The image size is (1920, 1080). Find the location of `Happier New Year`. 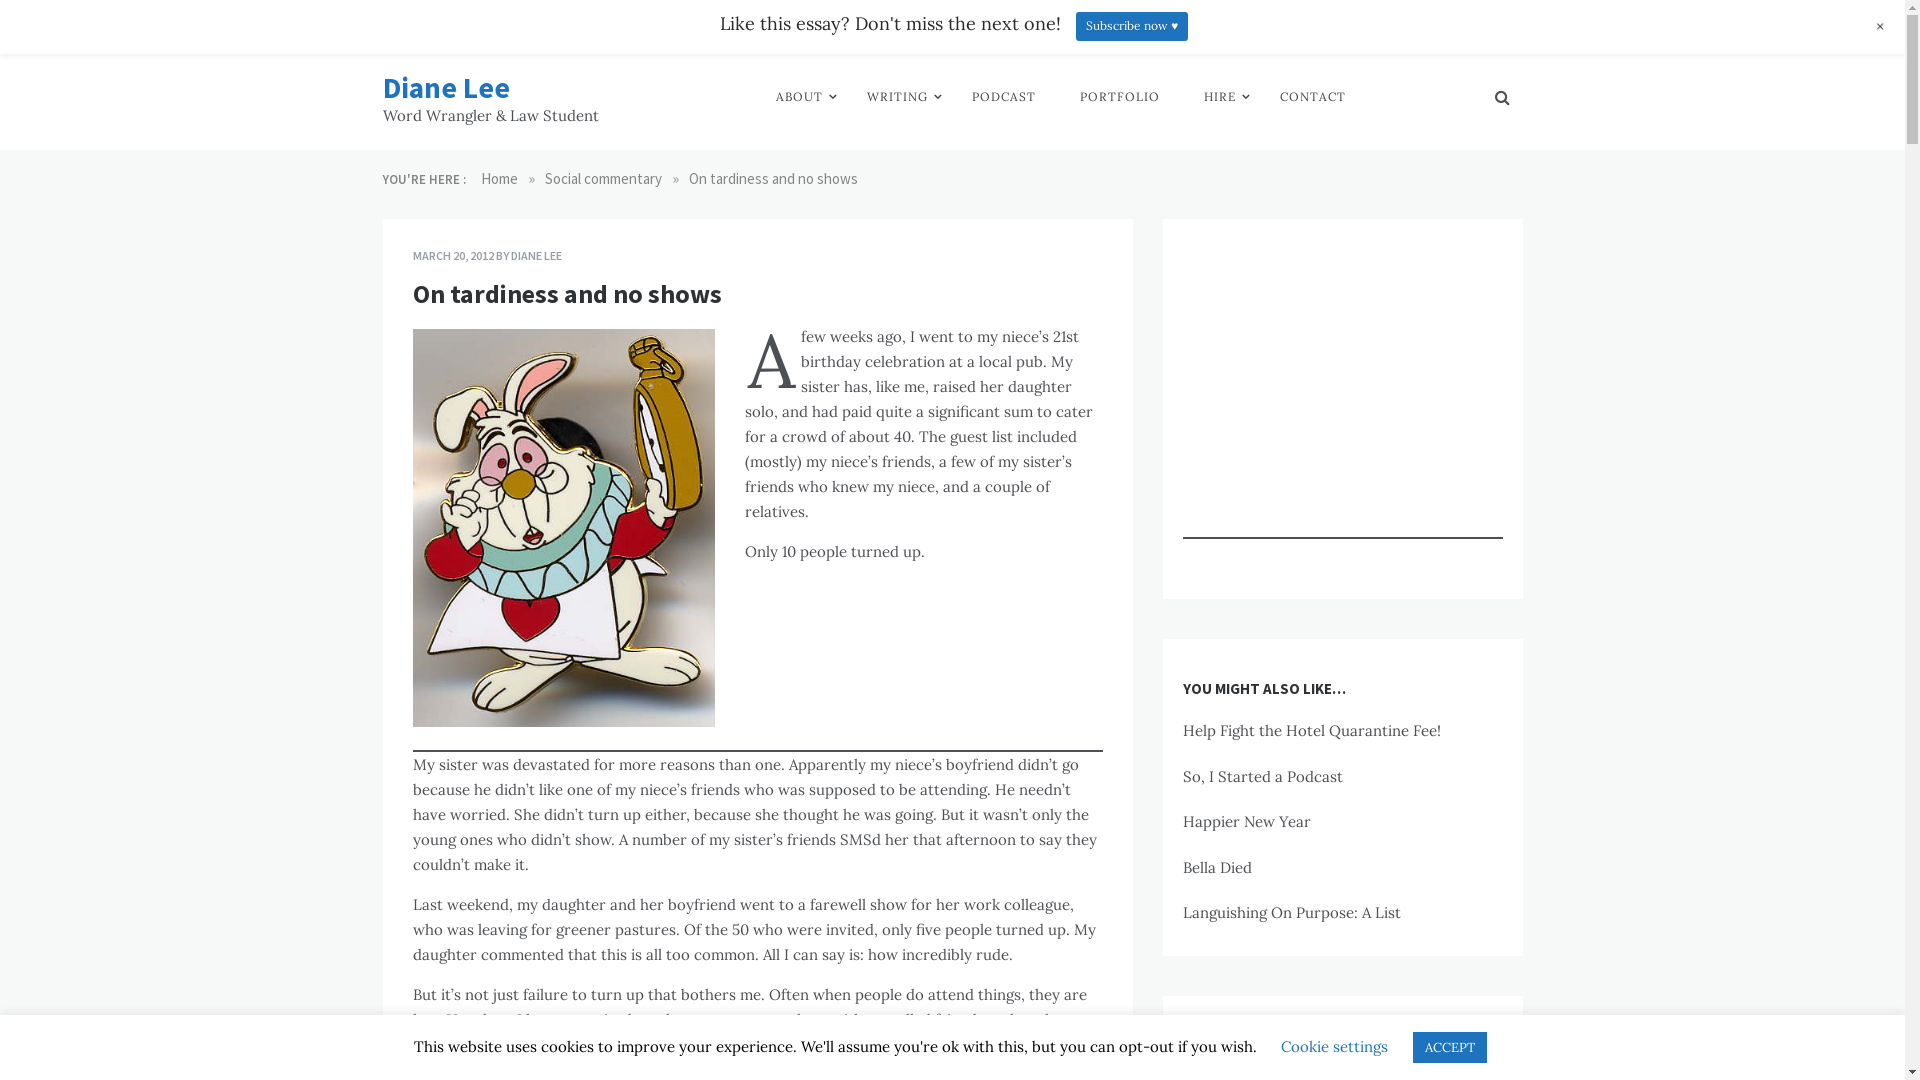

Happier New Year is located at coordinates (1246, 822).